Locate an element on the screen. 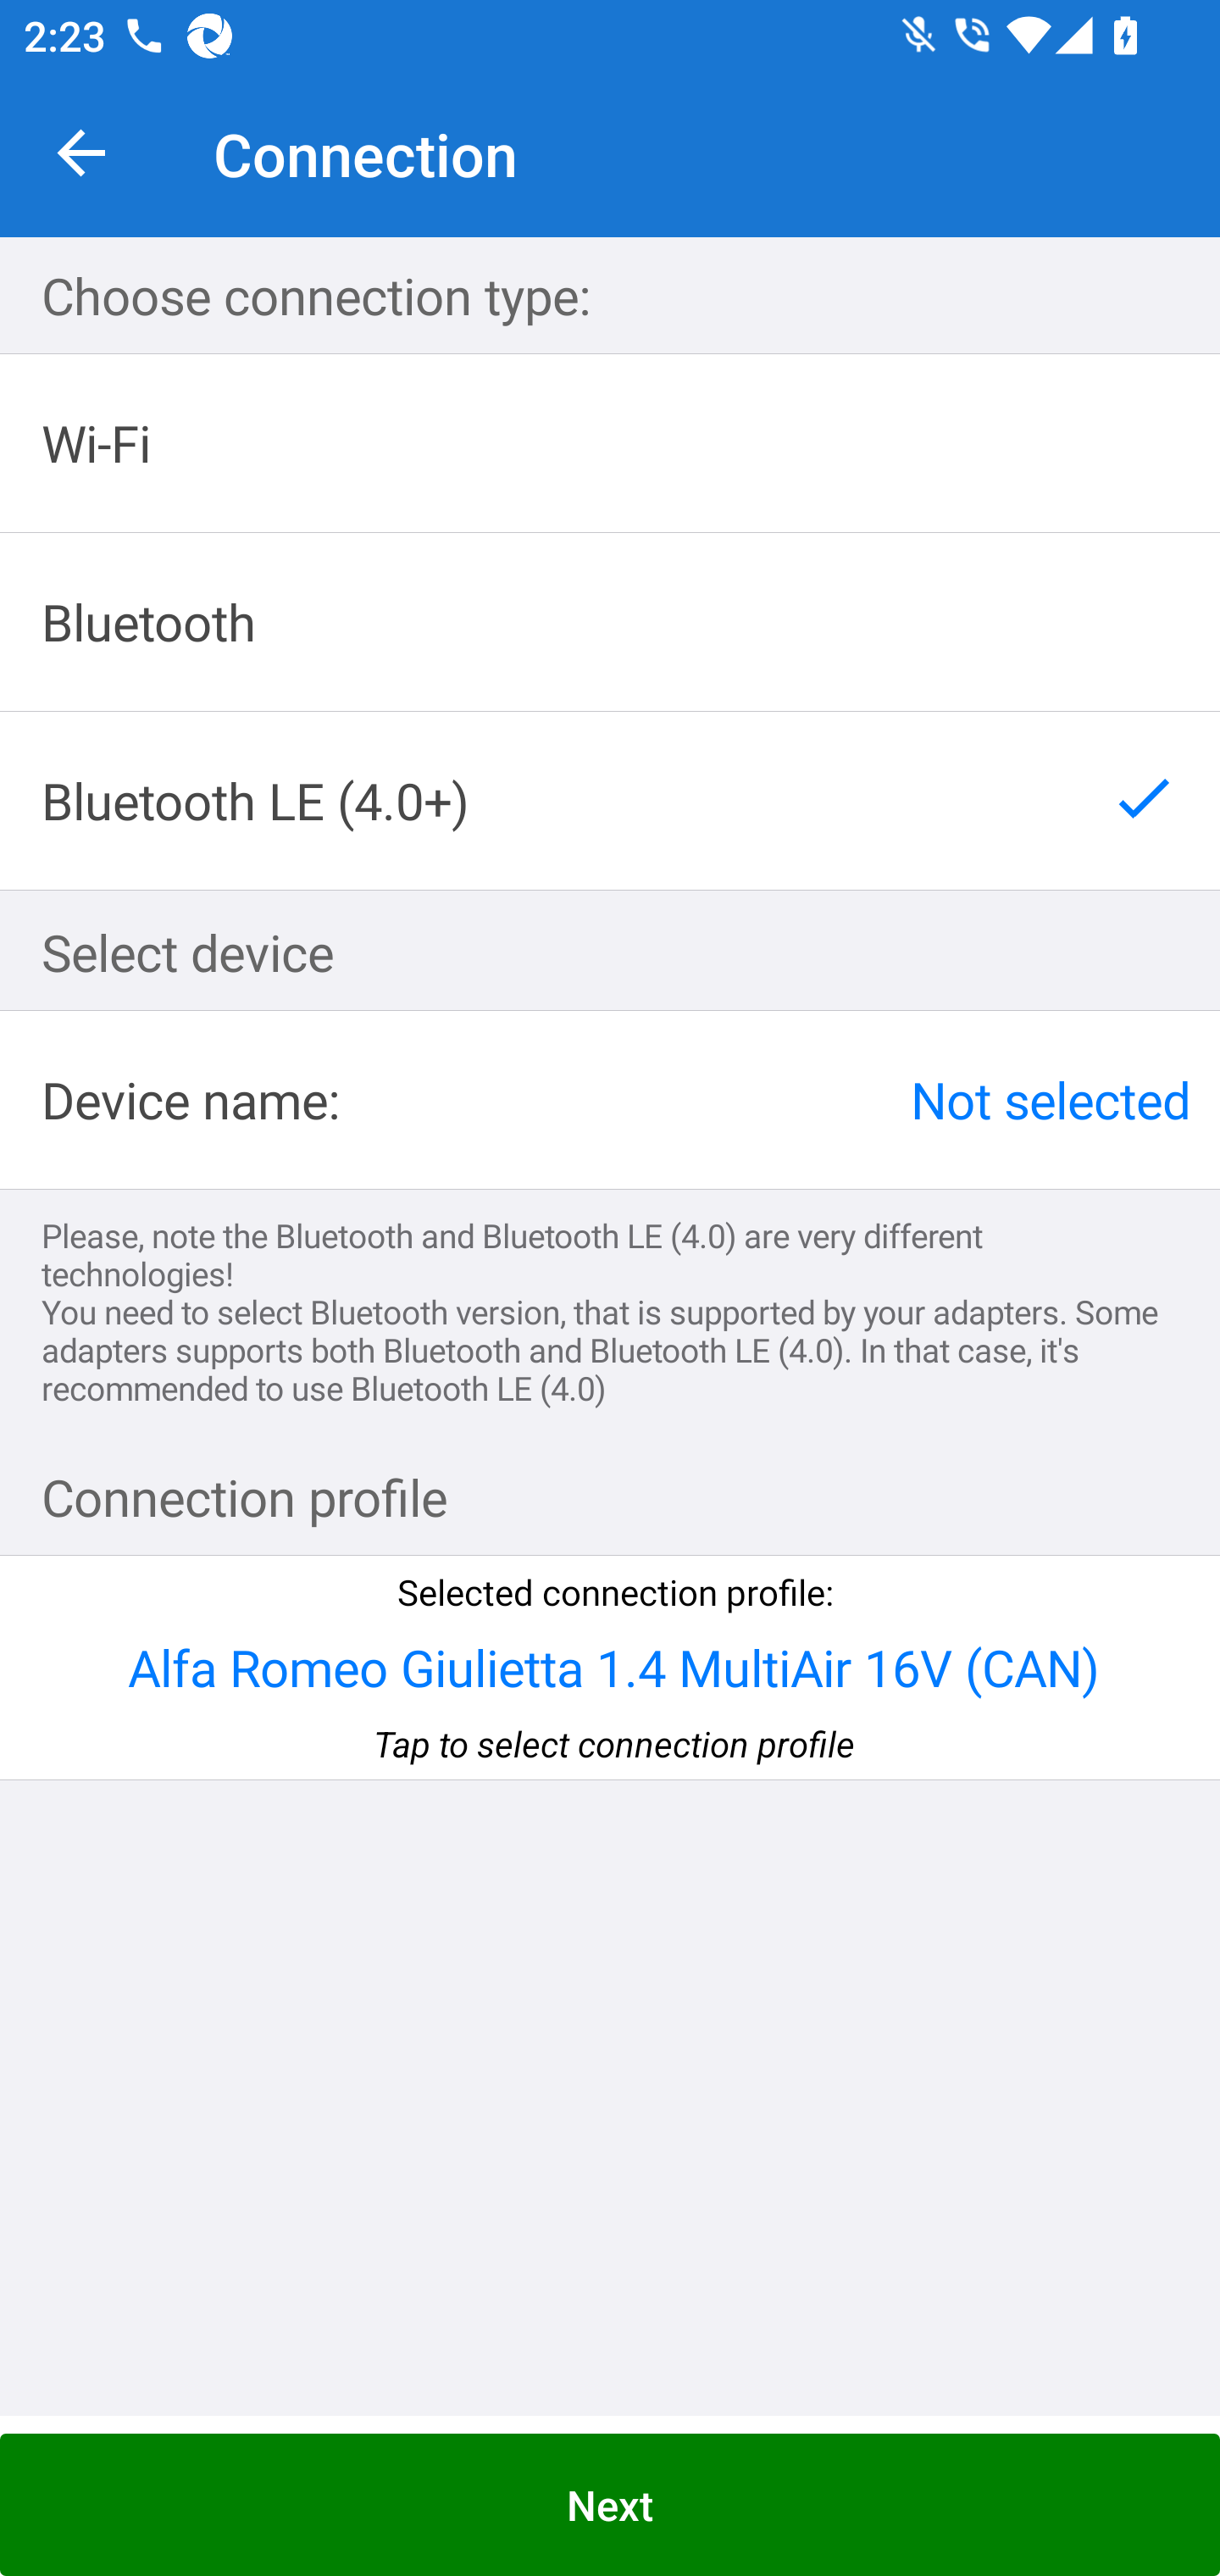 This screenshot has width=1220, height=2576. Next is located at coordinates (610, 2505).